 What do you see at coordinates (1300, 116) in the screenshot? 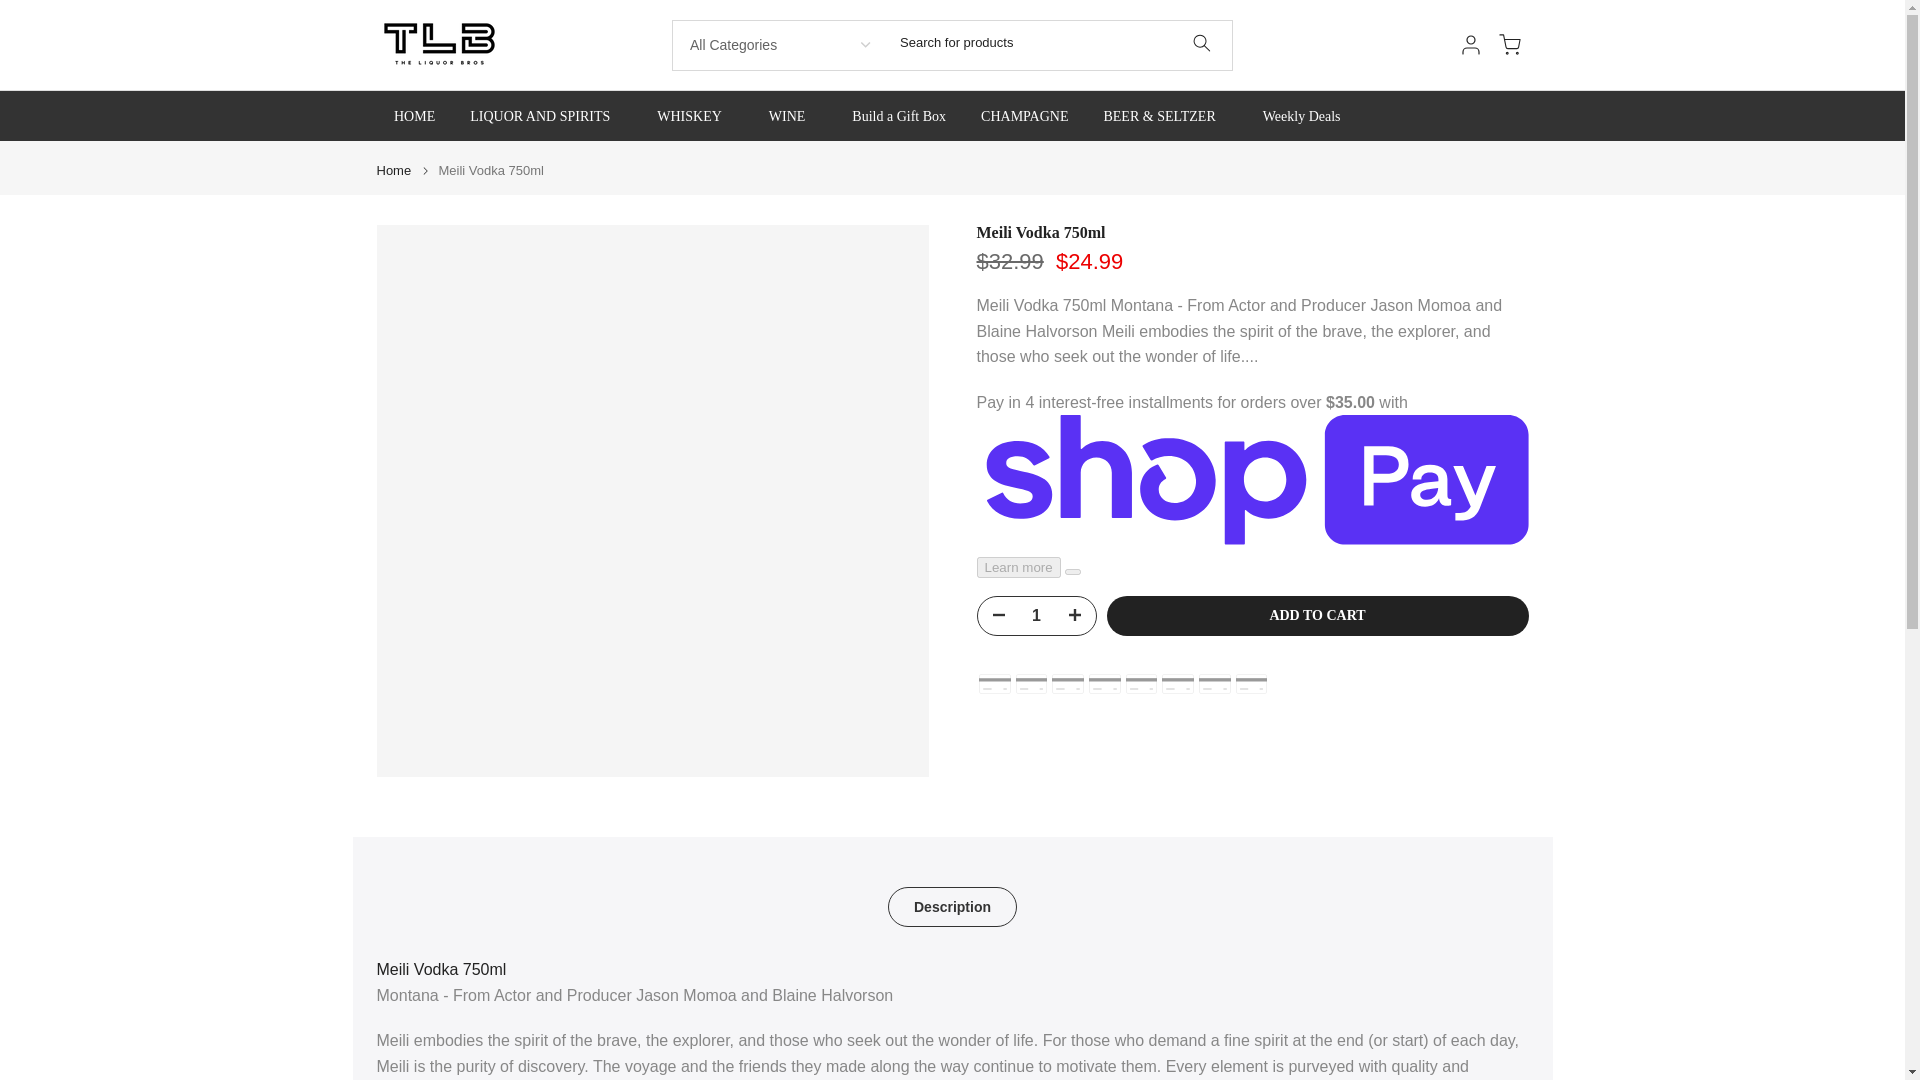
I see `Weekly Deals` at bounding box center [1300, 116].